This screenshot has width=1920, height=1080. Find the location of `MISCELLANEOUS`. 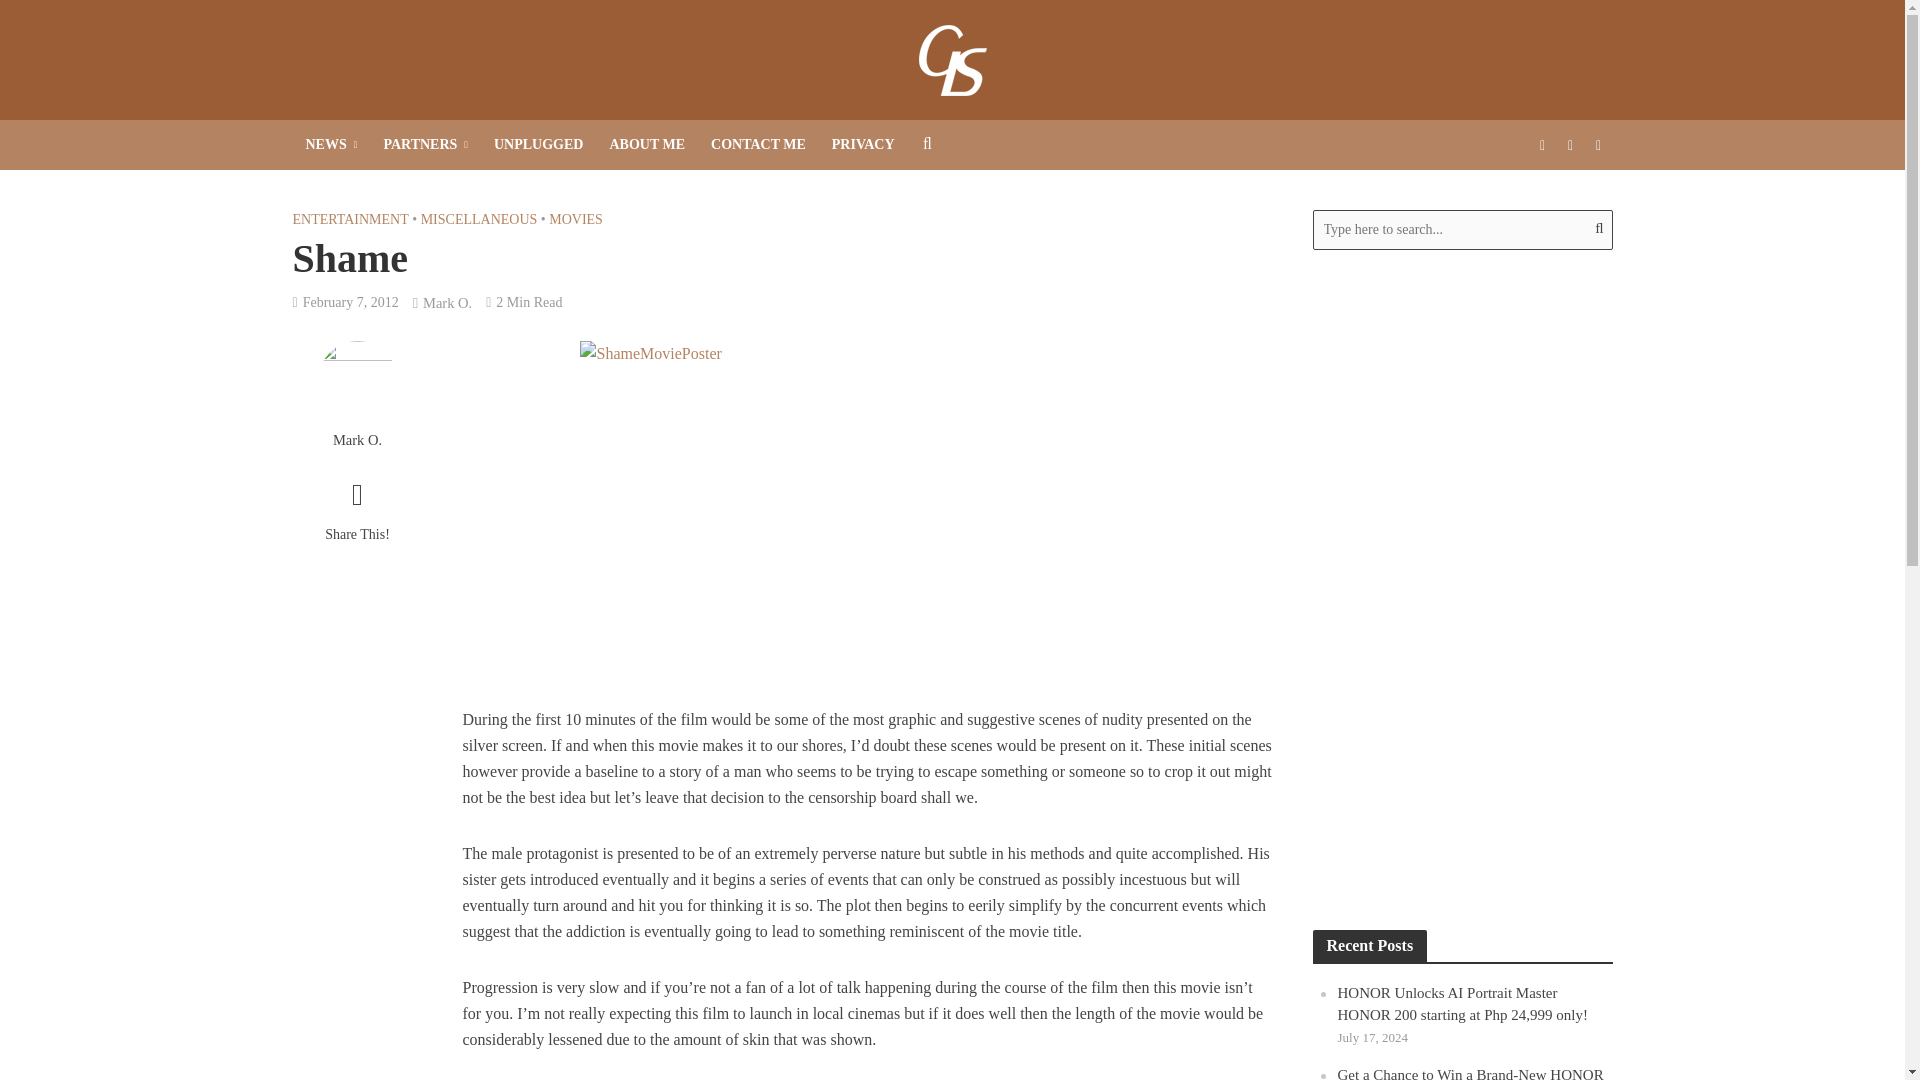

MISCELLANEOUS is located at coordinates (478, 222).